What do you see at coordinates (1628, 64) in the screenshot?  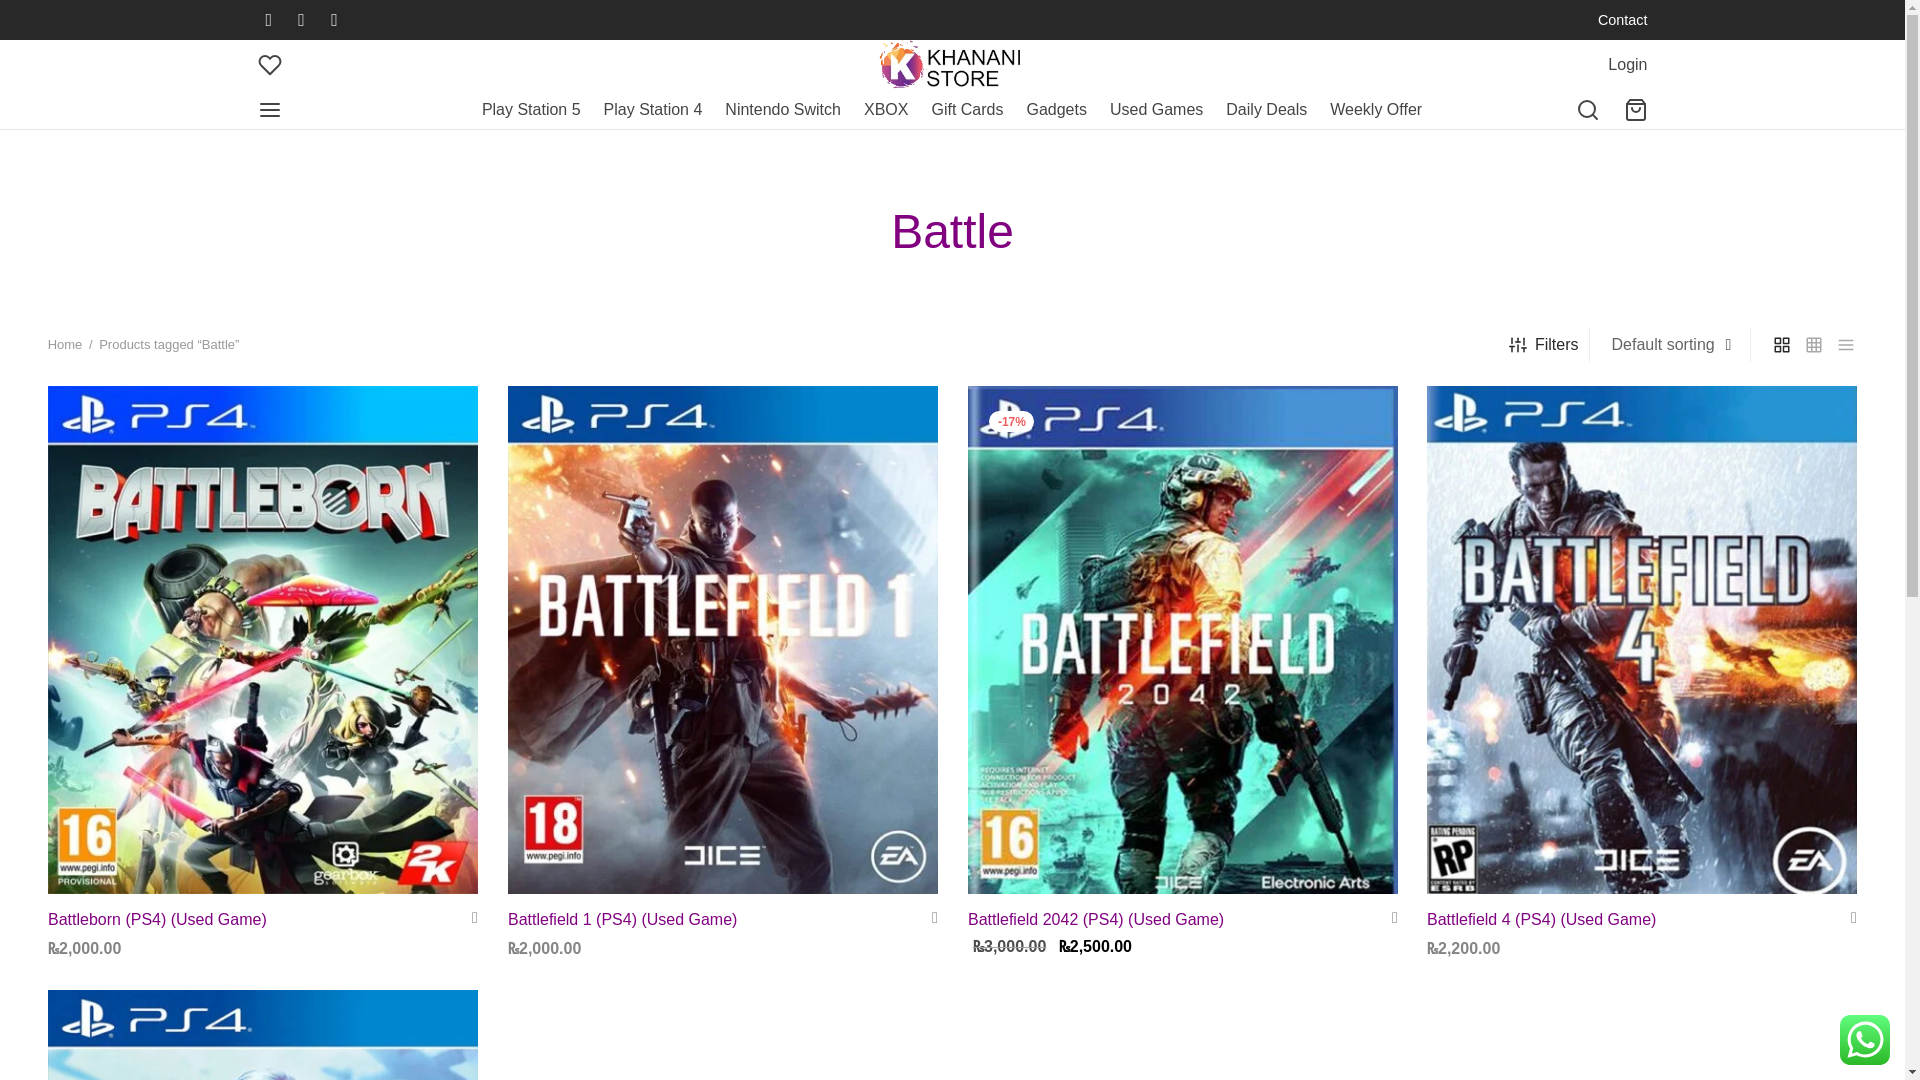 I see `Login` at bounding box center [1628, 64].